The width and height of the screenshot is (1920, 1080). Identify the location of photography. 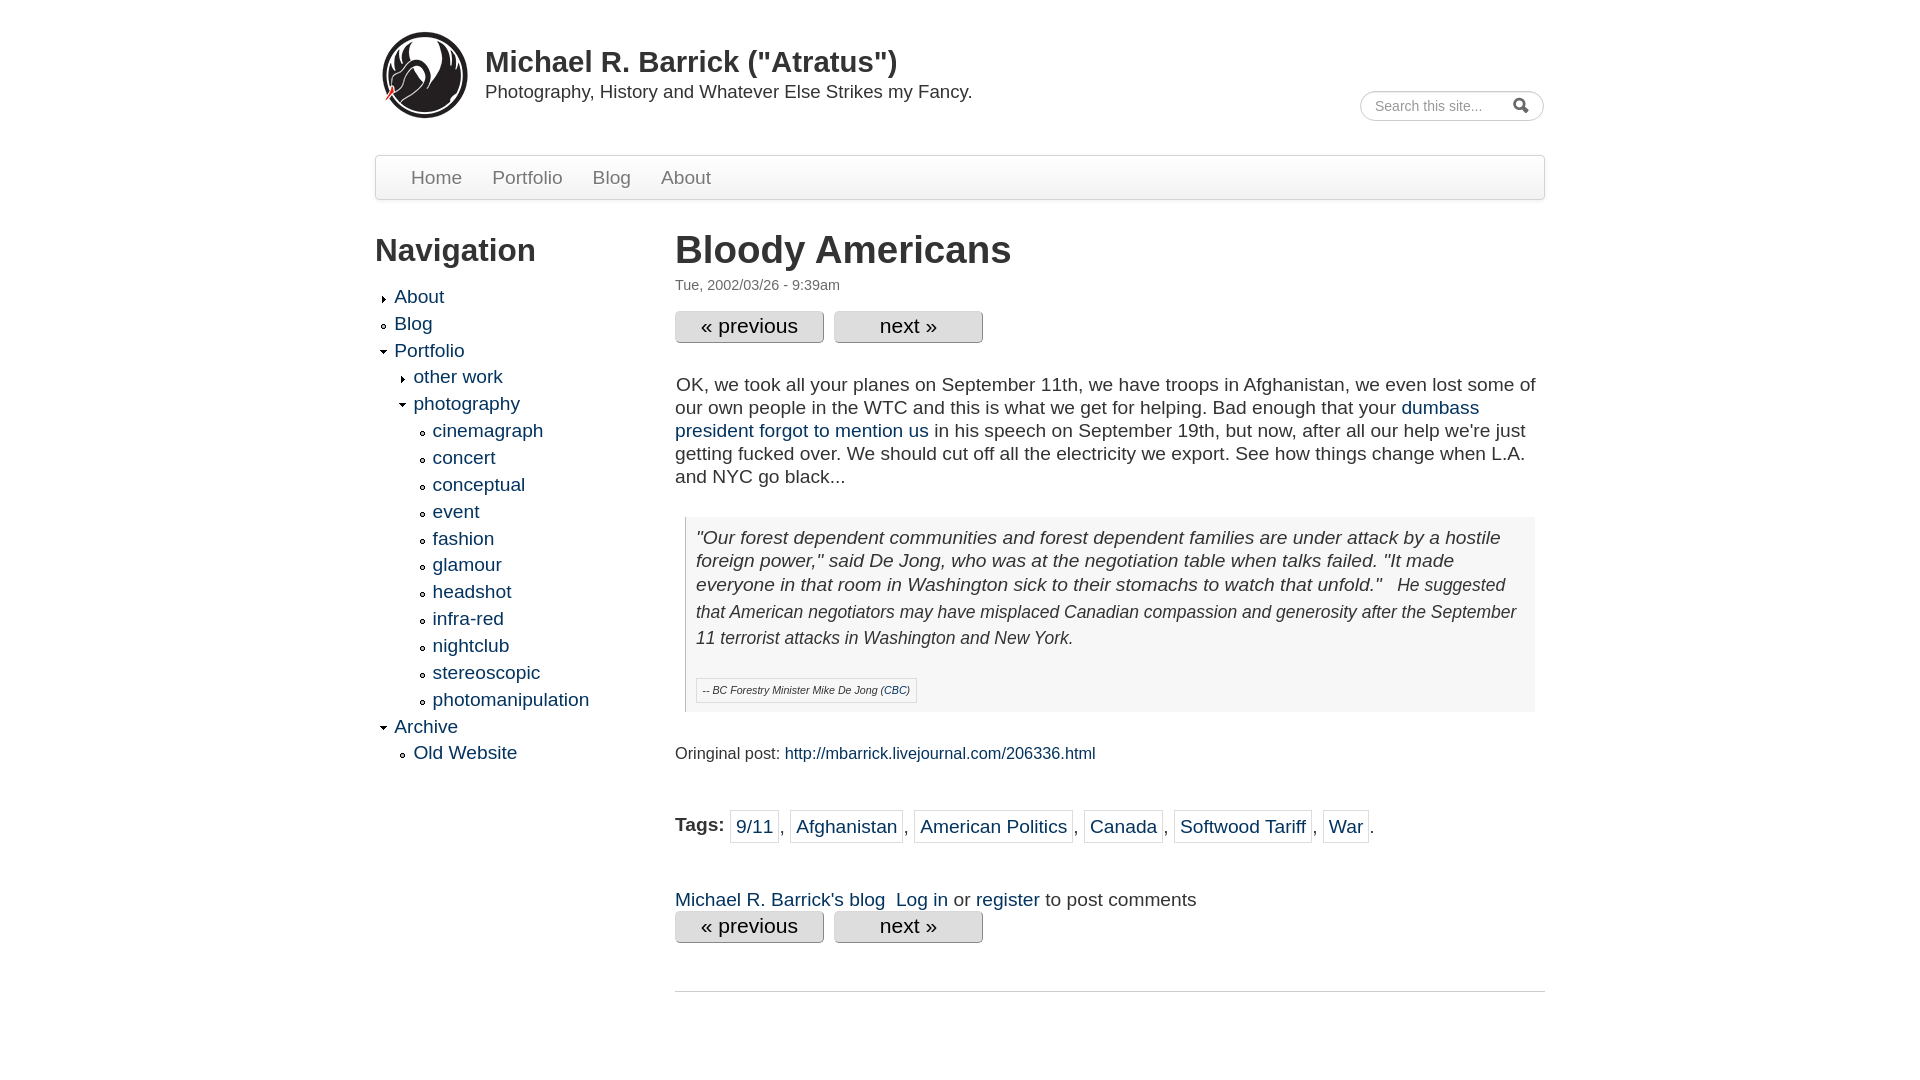
(518, 403).